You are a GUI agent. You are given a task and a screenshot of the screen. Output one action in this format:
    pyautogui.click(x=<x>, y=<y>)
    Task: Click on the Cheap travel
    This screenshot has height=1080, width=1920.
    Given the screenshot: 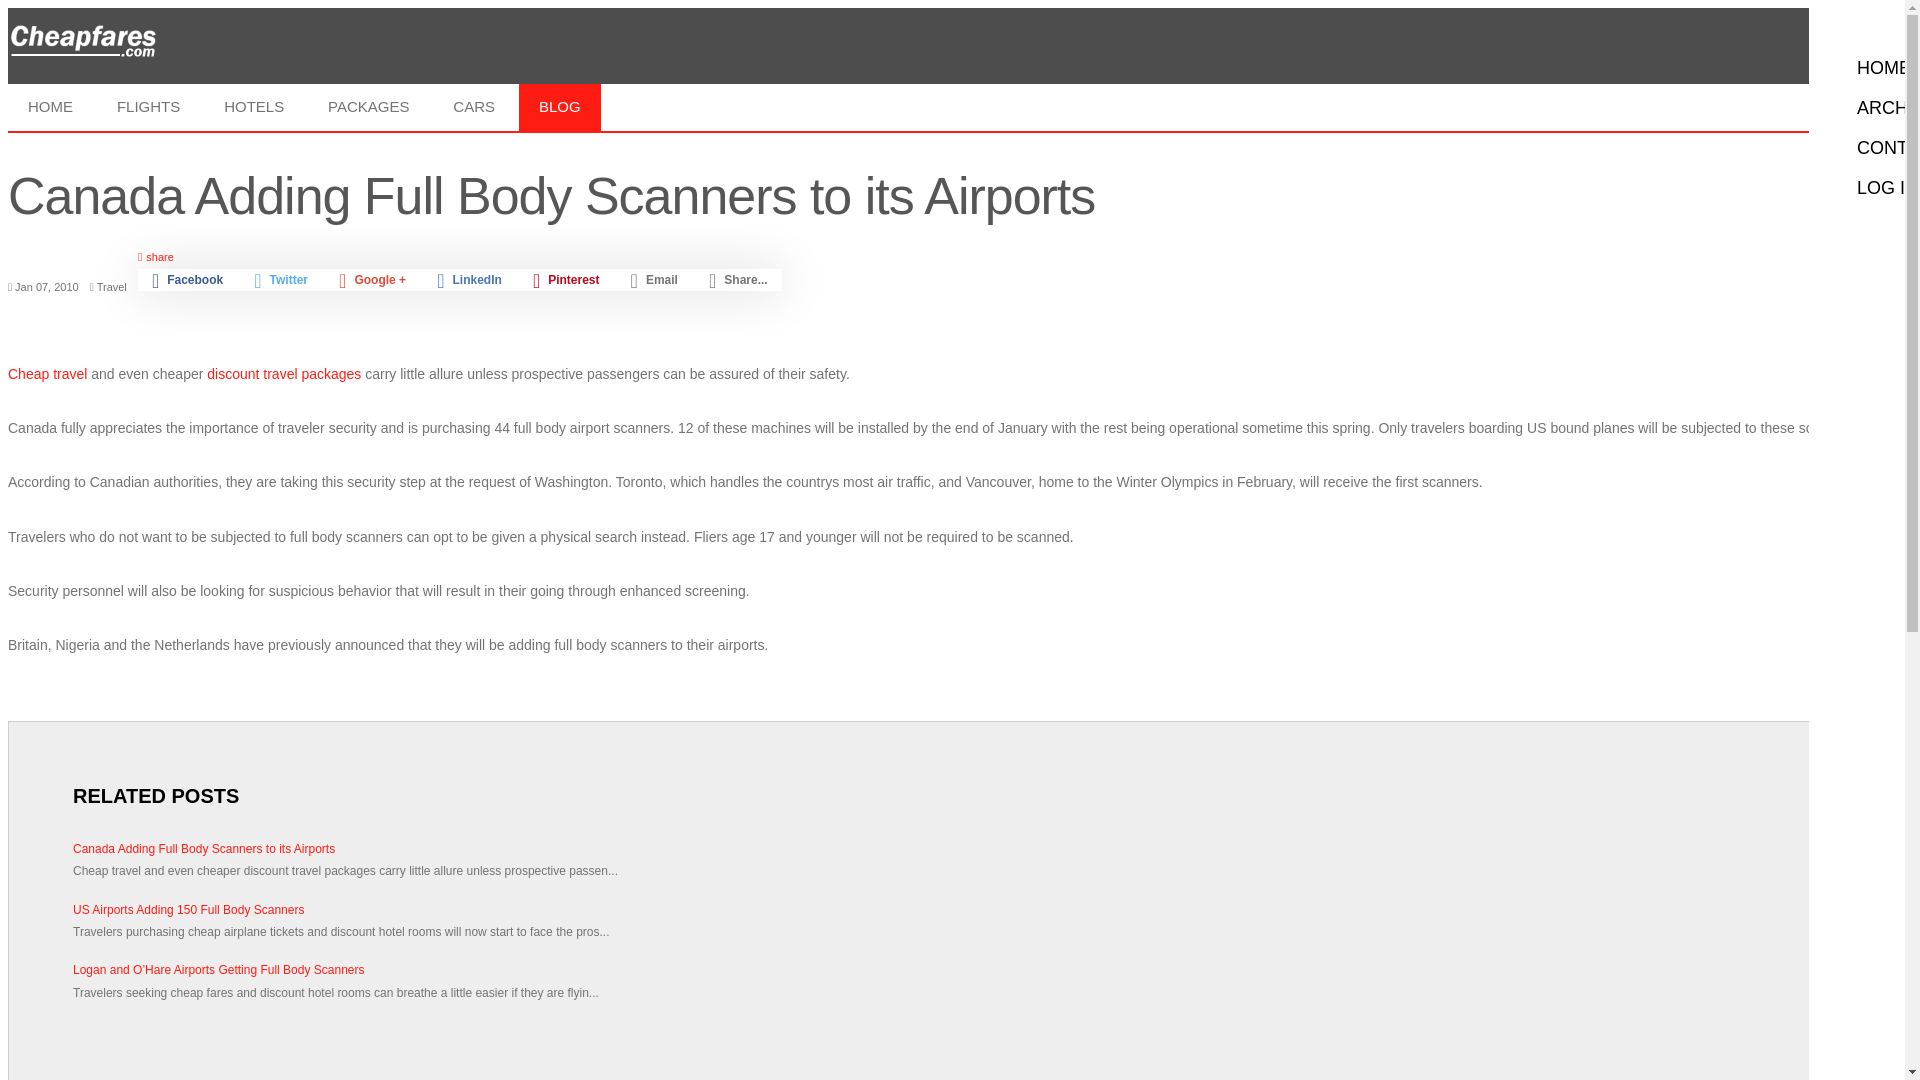 What is the action you would take?
    pyautogui.click(x=46, y=374)
    